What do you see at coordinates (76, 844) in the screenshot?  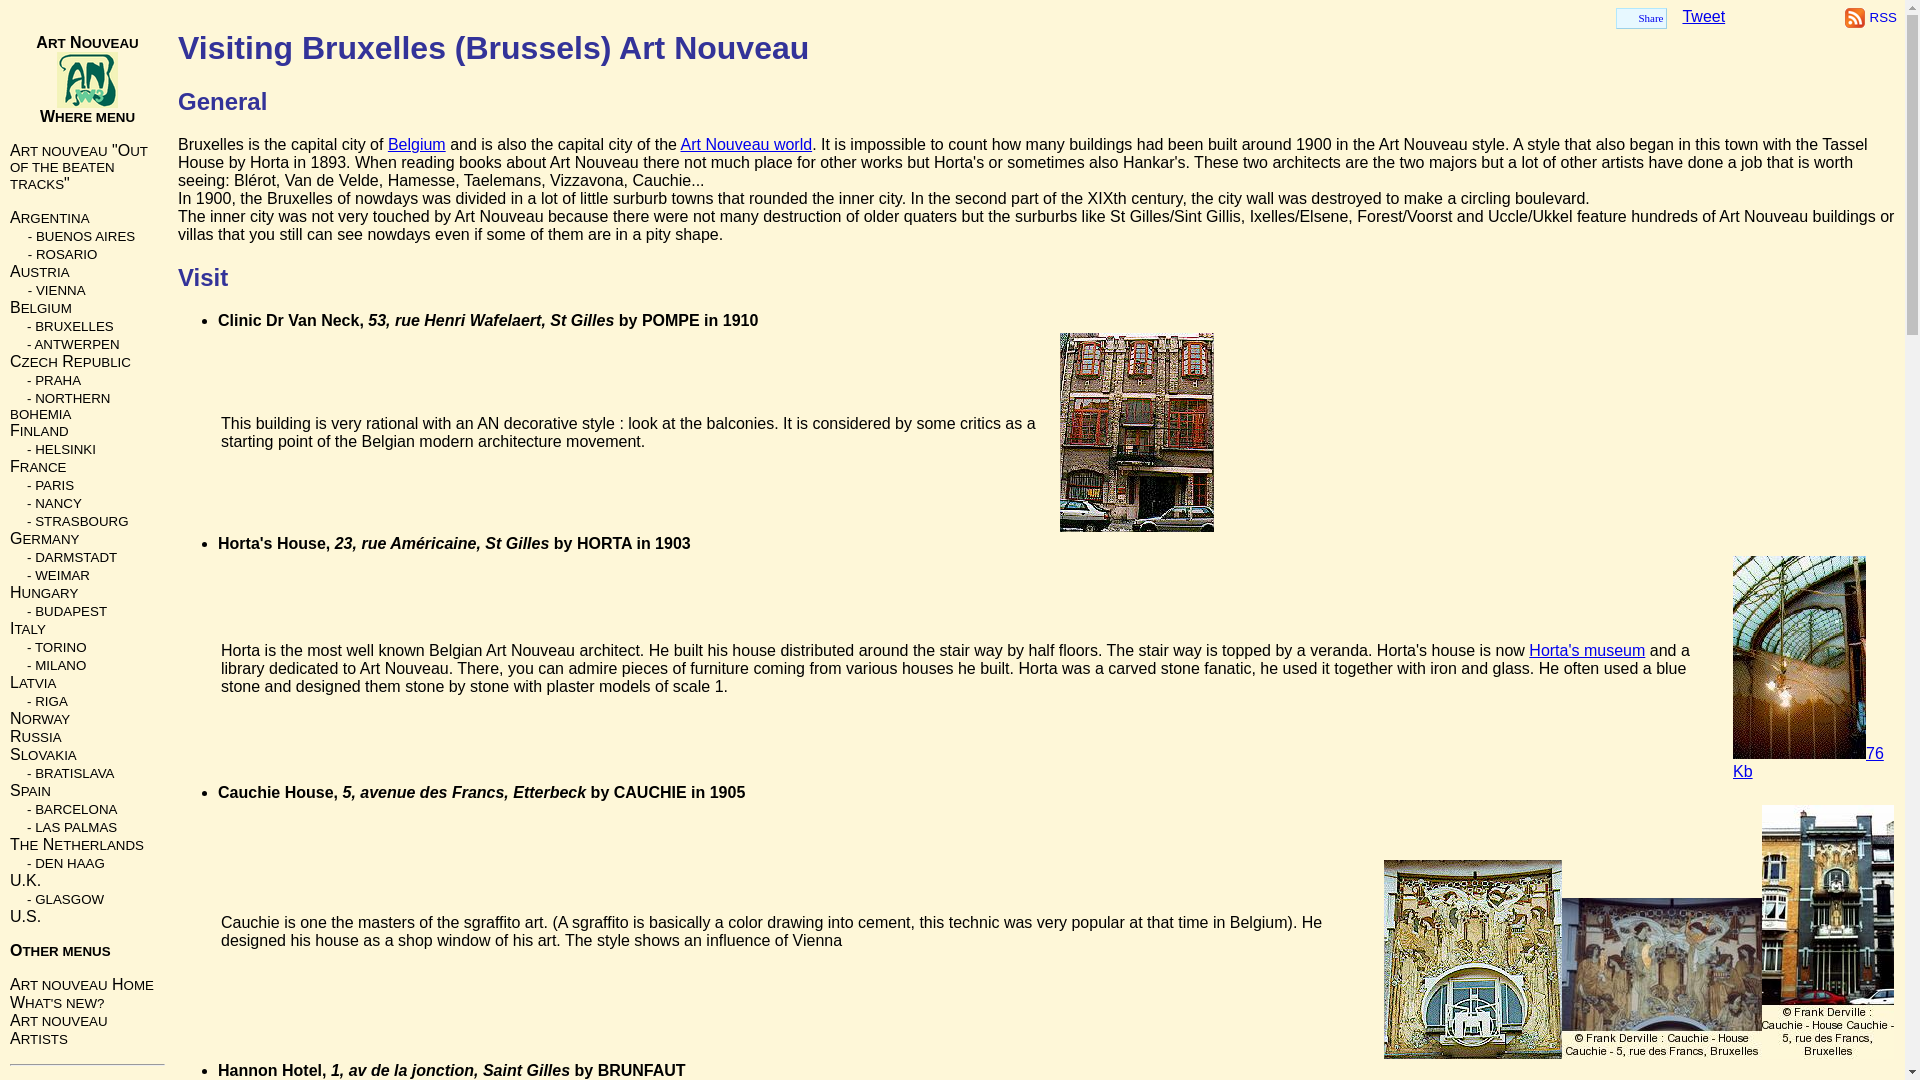 I see `THE NETHERLANDS` at bounding box center [76, 844].